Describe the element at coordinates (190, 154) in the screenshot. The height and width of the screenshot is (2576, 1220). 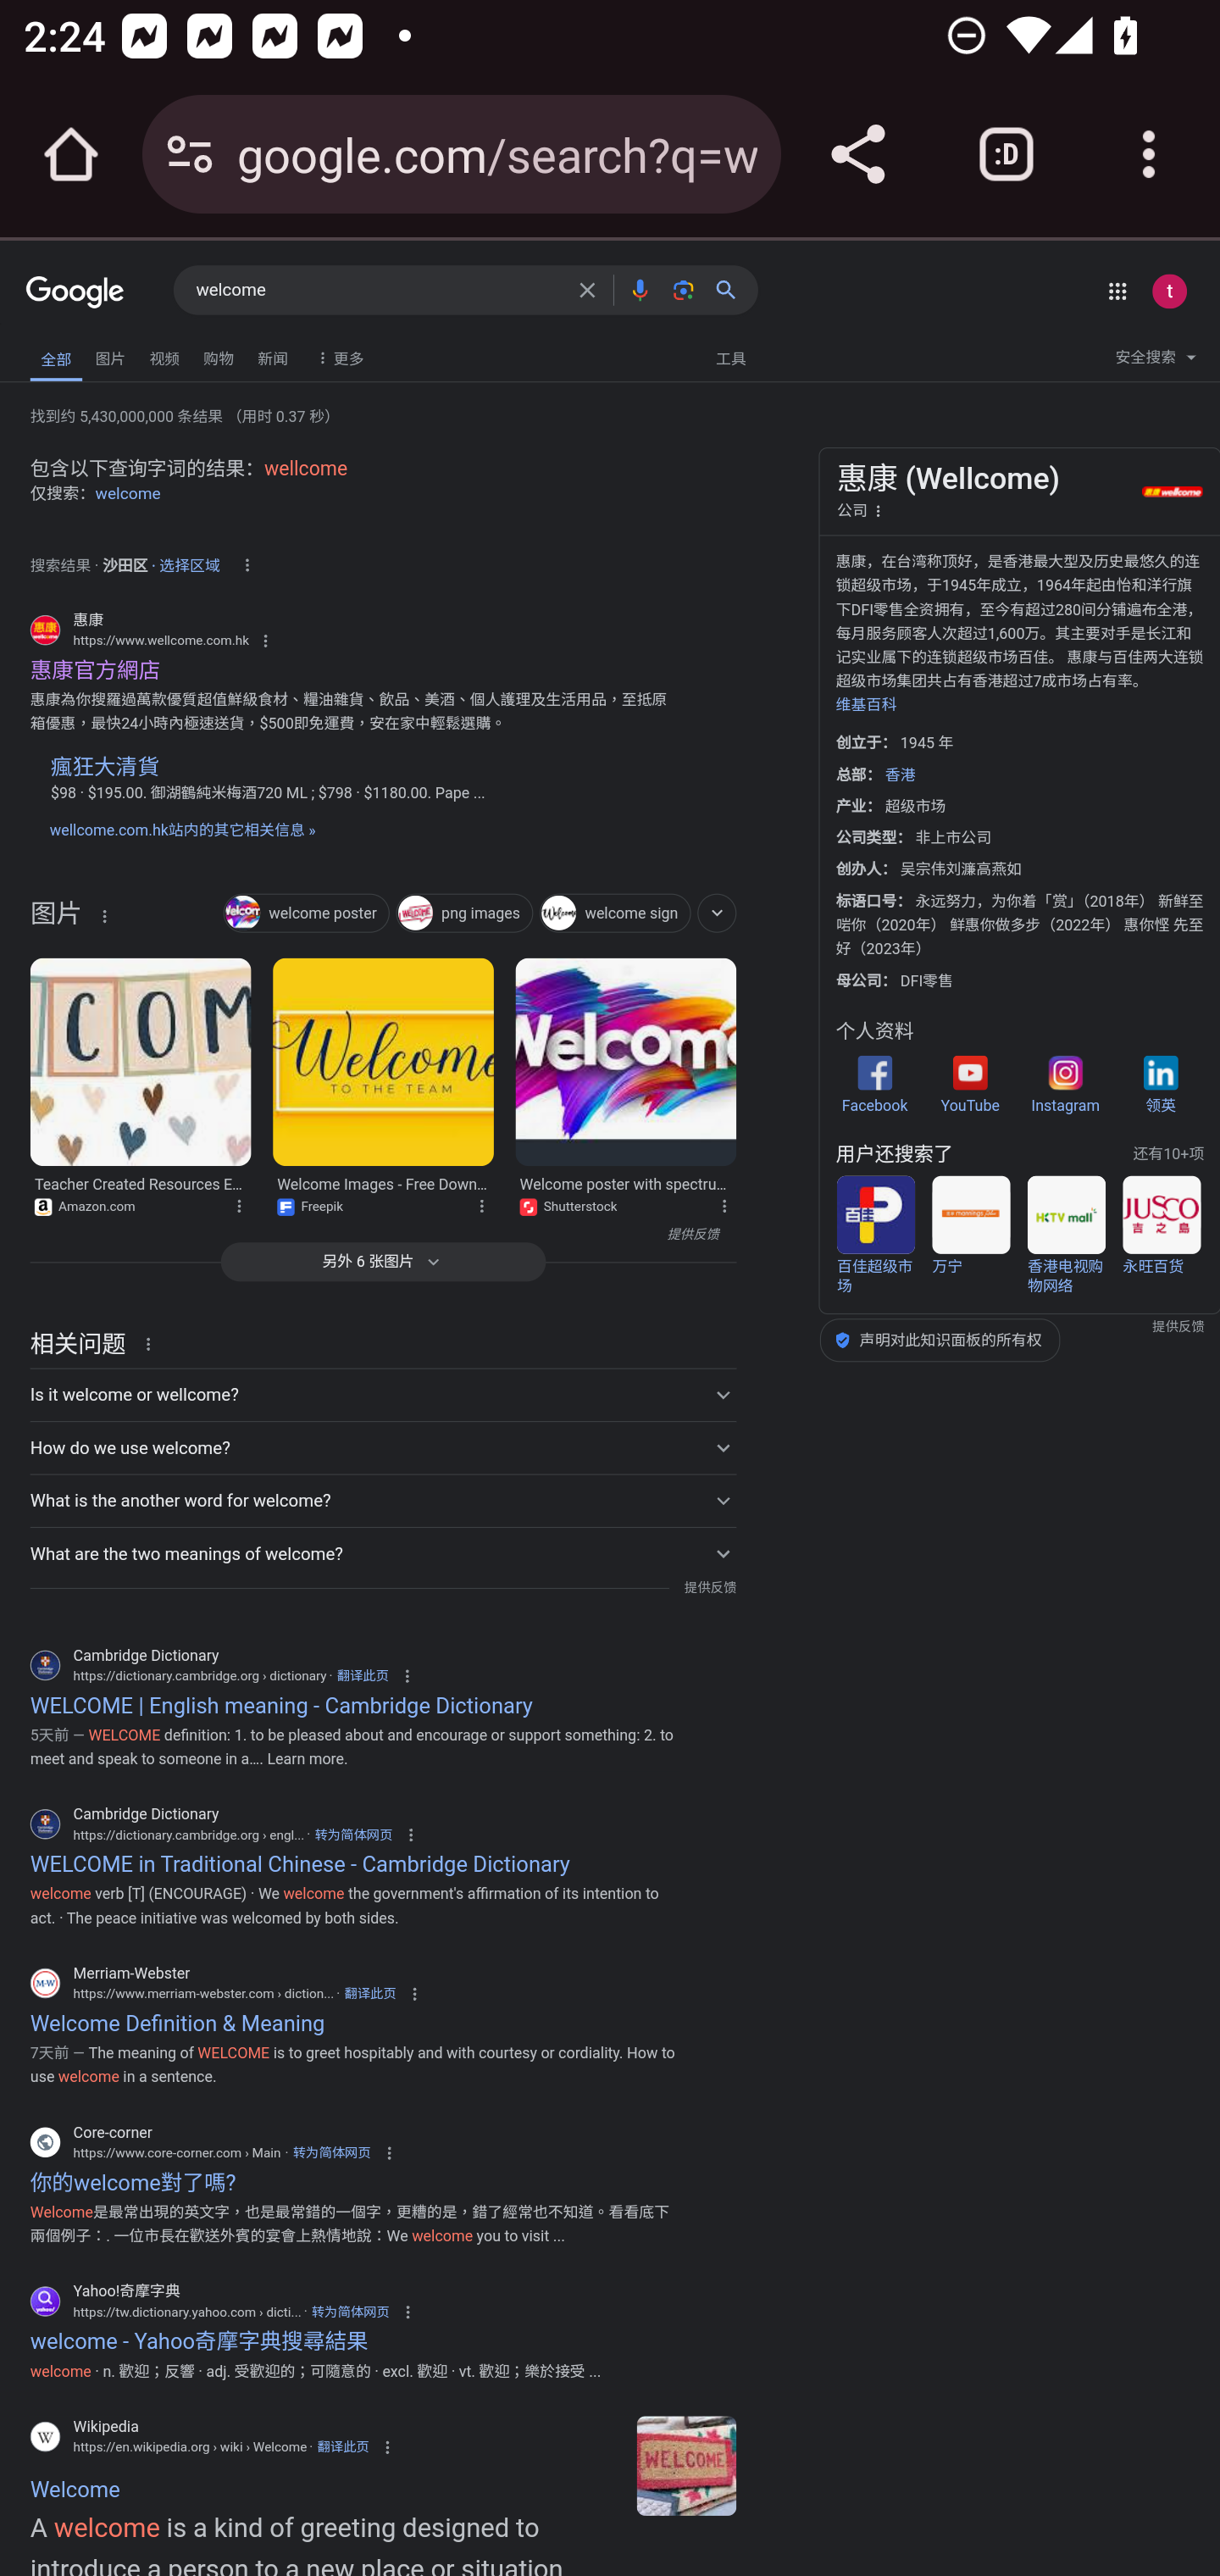
I see `Connection is secure` at that location.